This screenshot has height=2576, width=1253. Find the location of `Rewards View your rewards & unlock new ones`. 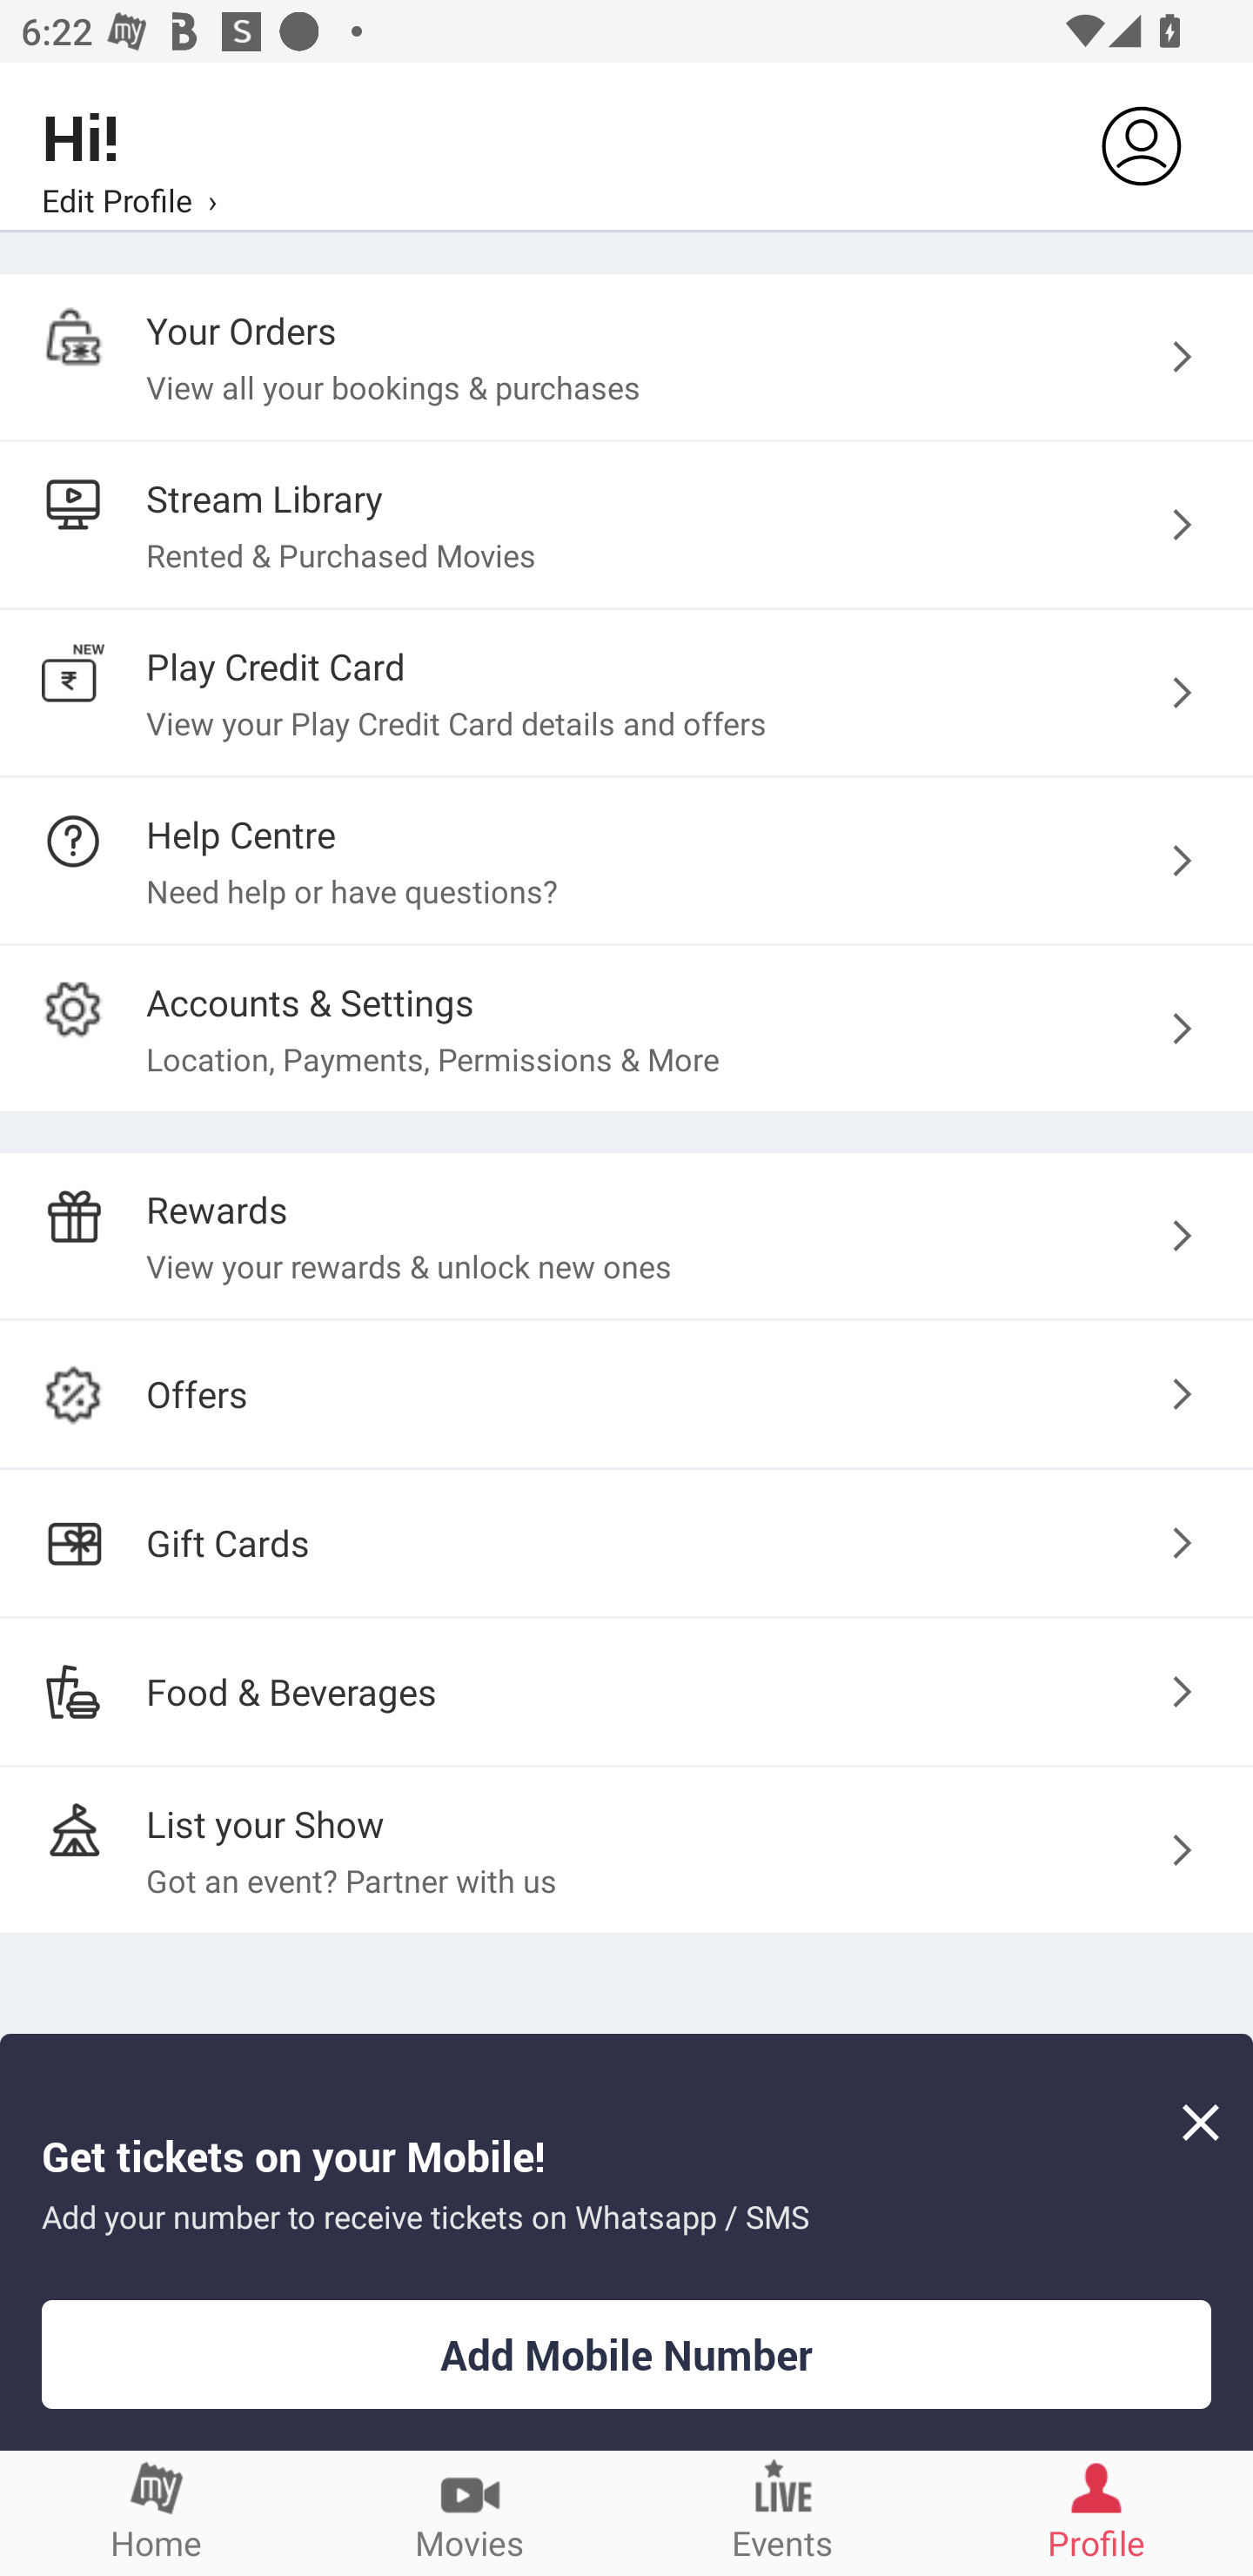

Rewards View your rewards & unlock new ones is located at coordinates (626, 1236).